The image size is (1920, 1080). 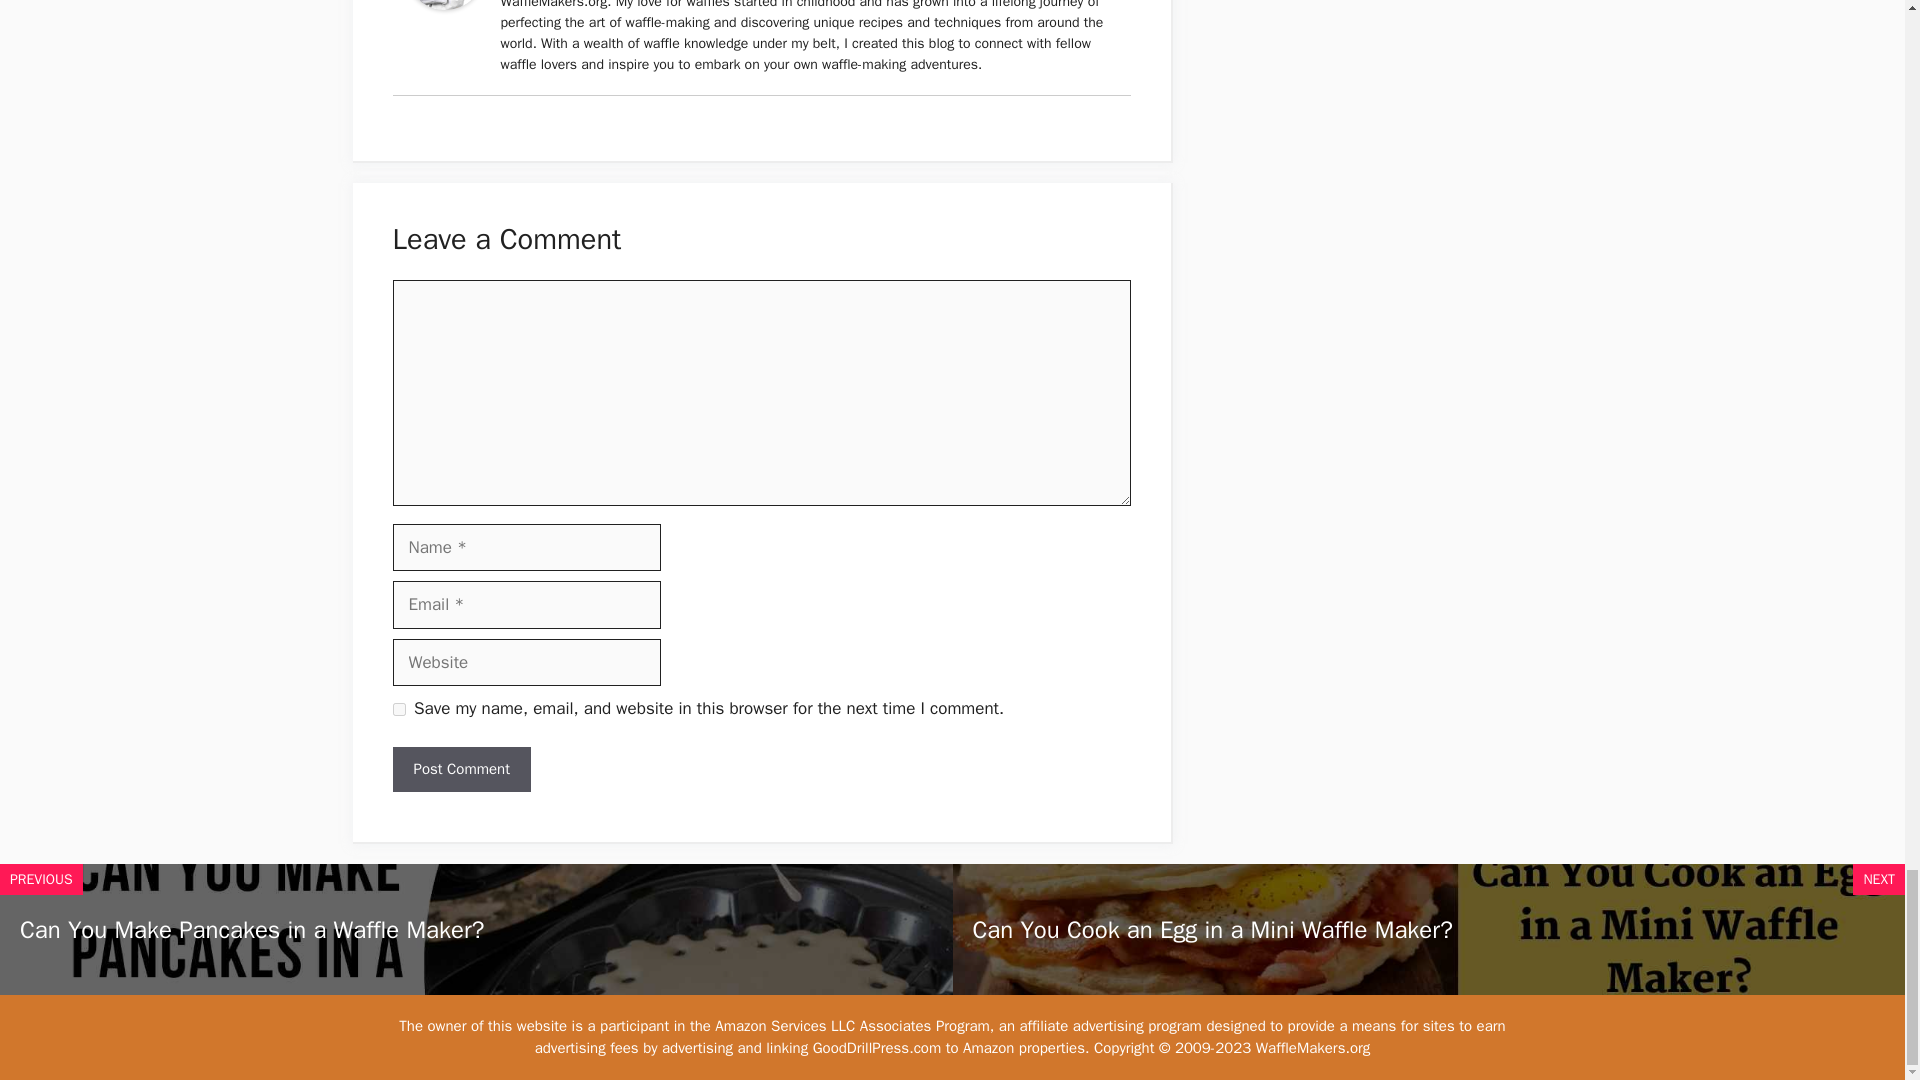 I want to click on Post Comment, so click(x=460, y=769).